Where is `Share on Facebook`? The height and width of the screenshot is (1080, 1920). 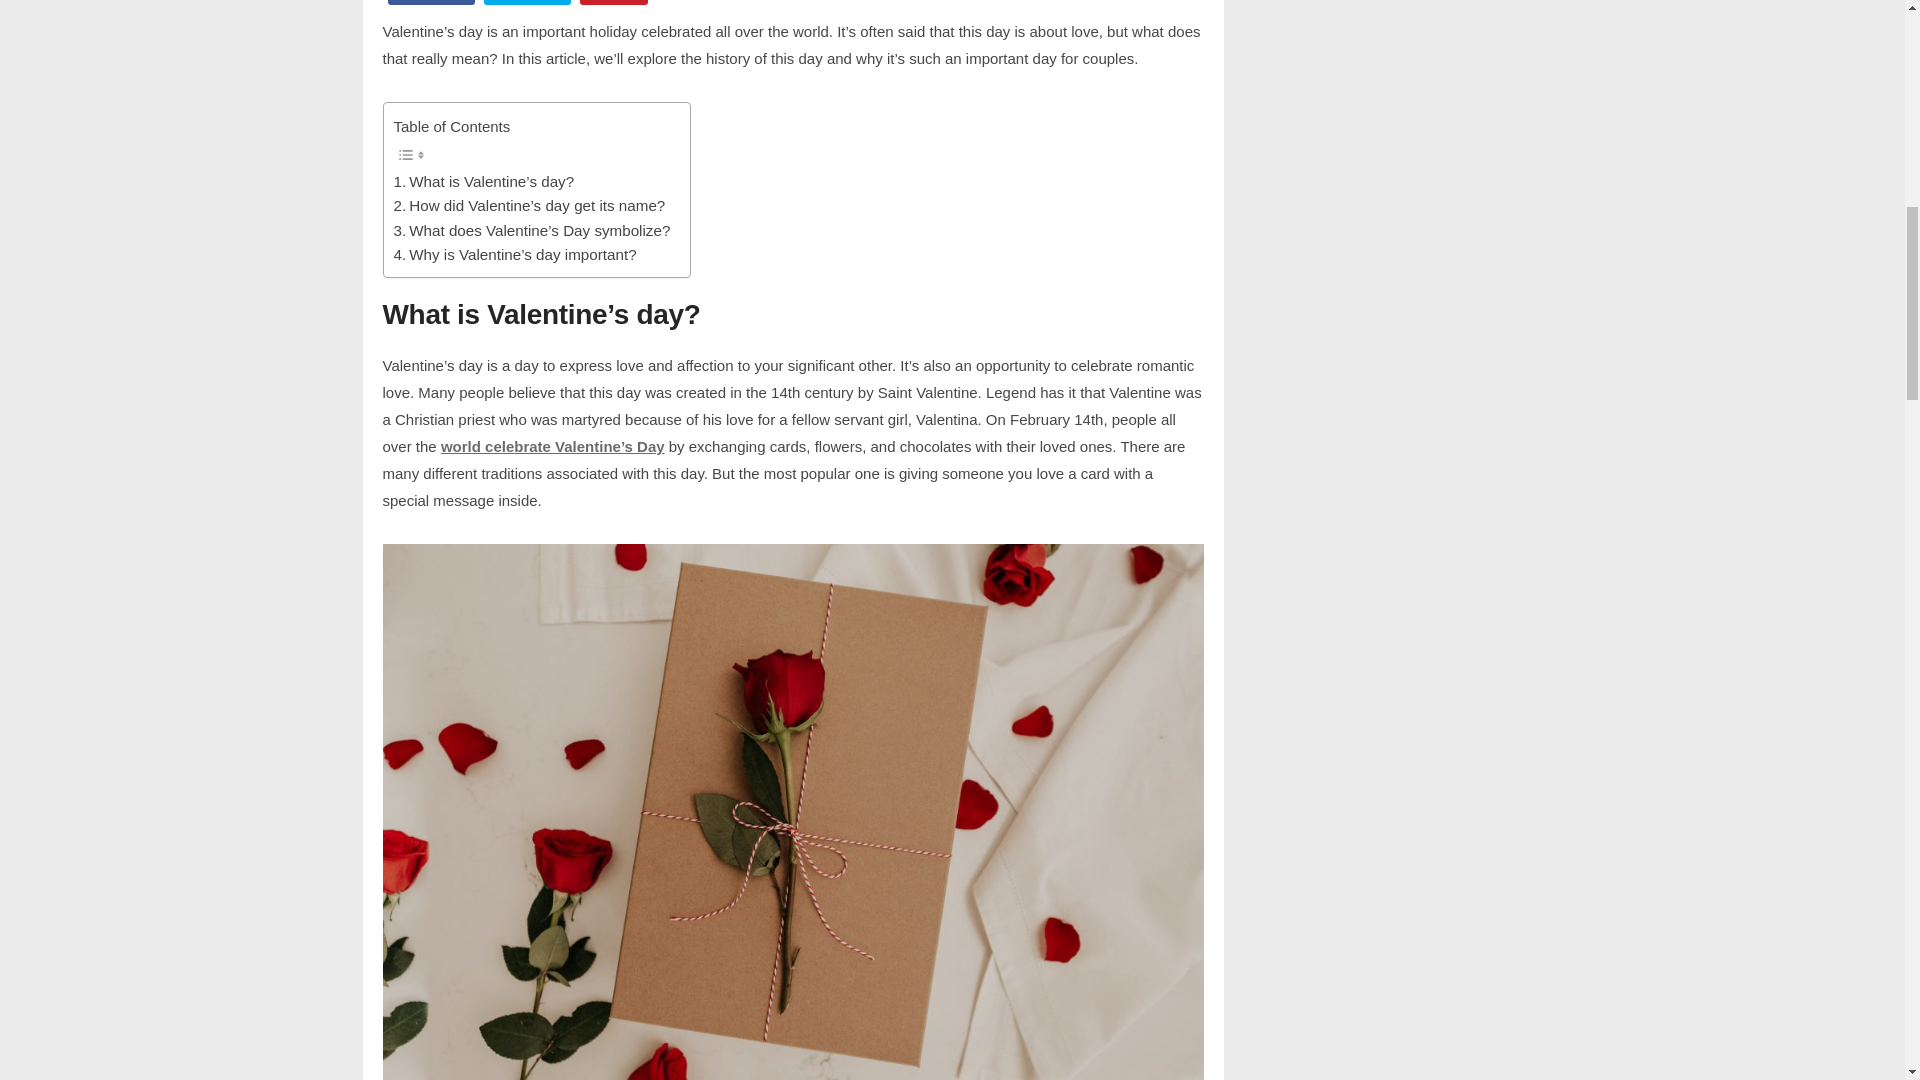
Share on Facebook is located at coordinates (432, 6).